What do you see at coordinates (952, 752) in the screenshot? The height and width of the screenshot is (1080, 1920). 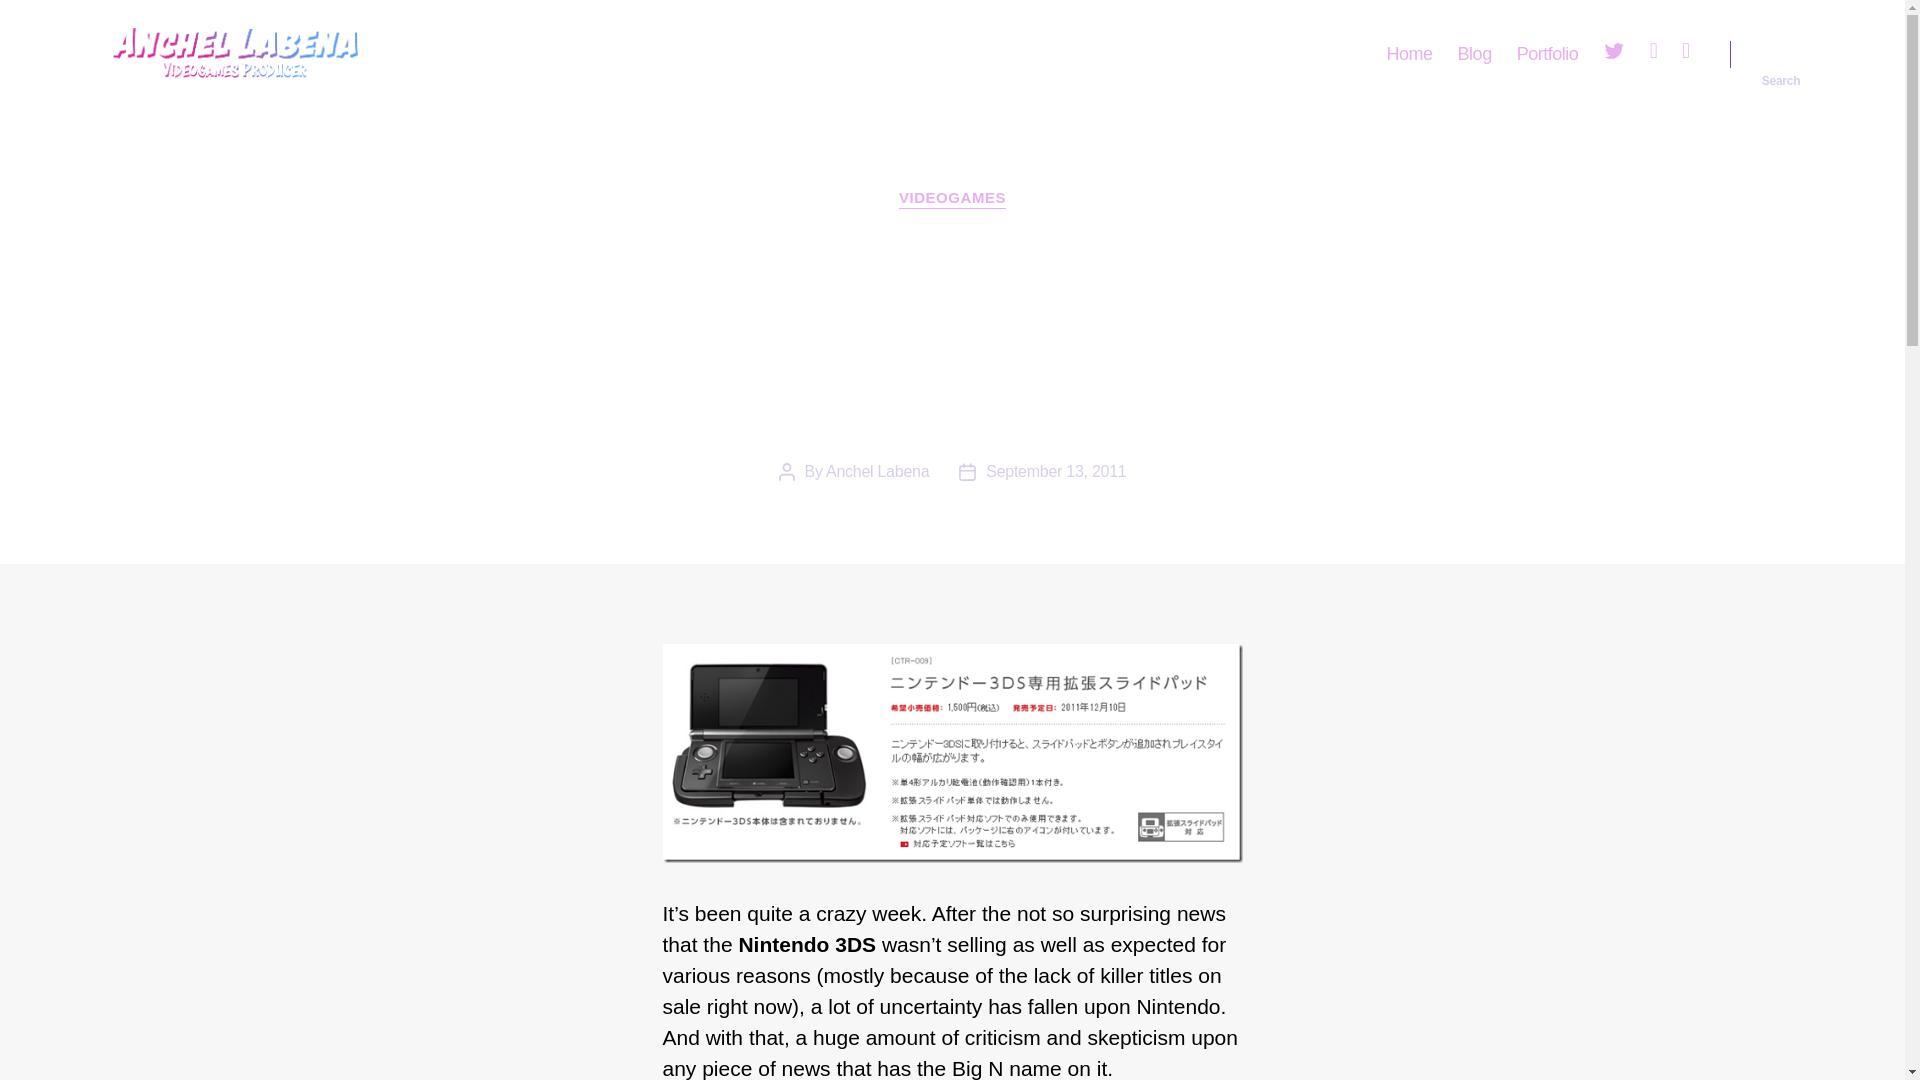 I see `image` at bounding box center [952, 752].